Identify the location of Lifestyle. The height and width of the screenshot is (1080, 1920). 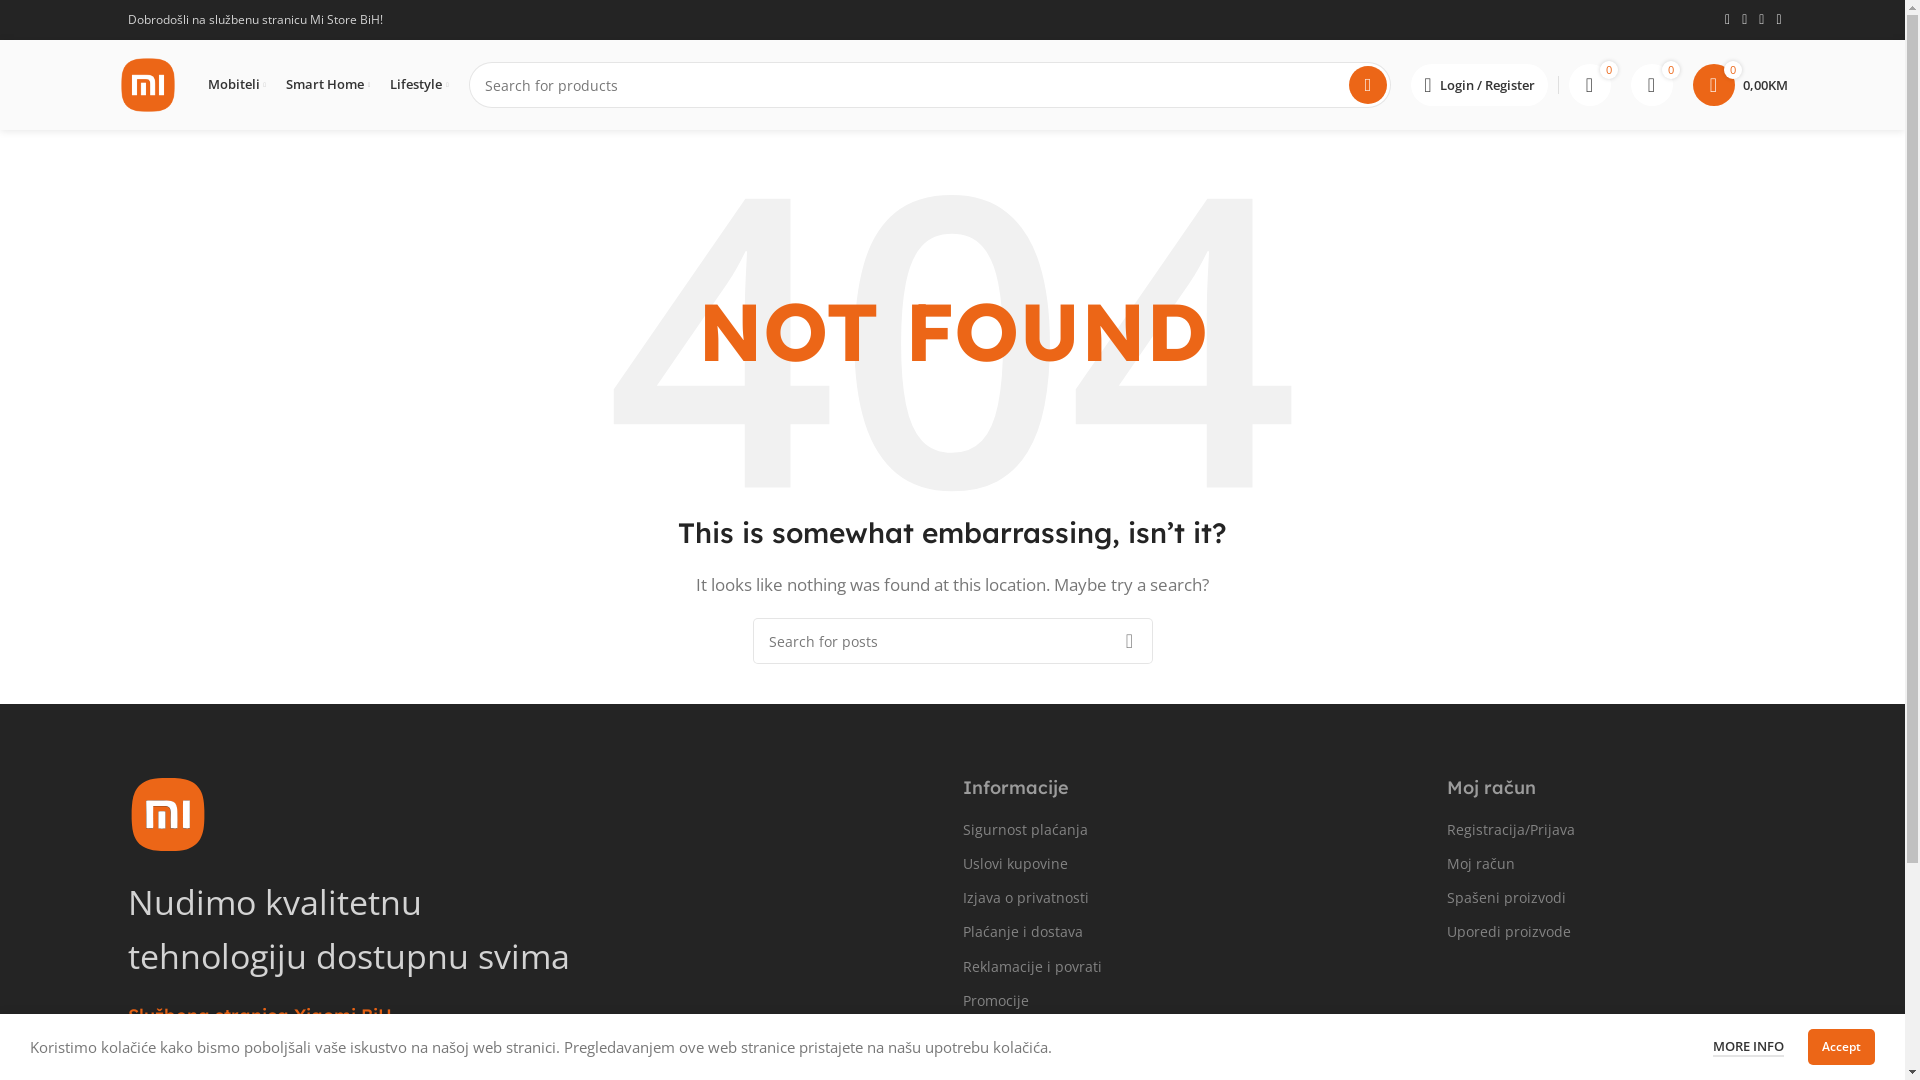
(419, 85).